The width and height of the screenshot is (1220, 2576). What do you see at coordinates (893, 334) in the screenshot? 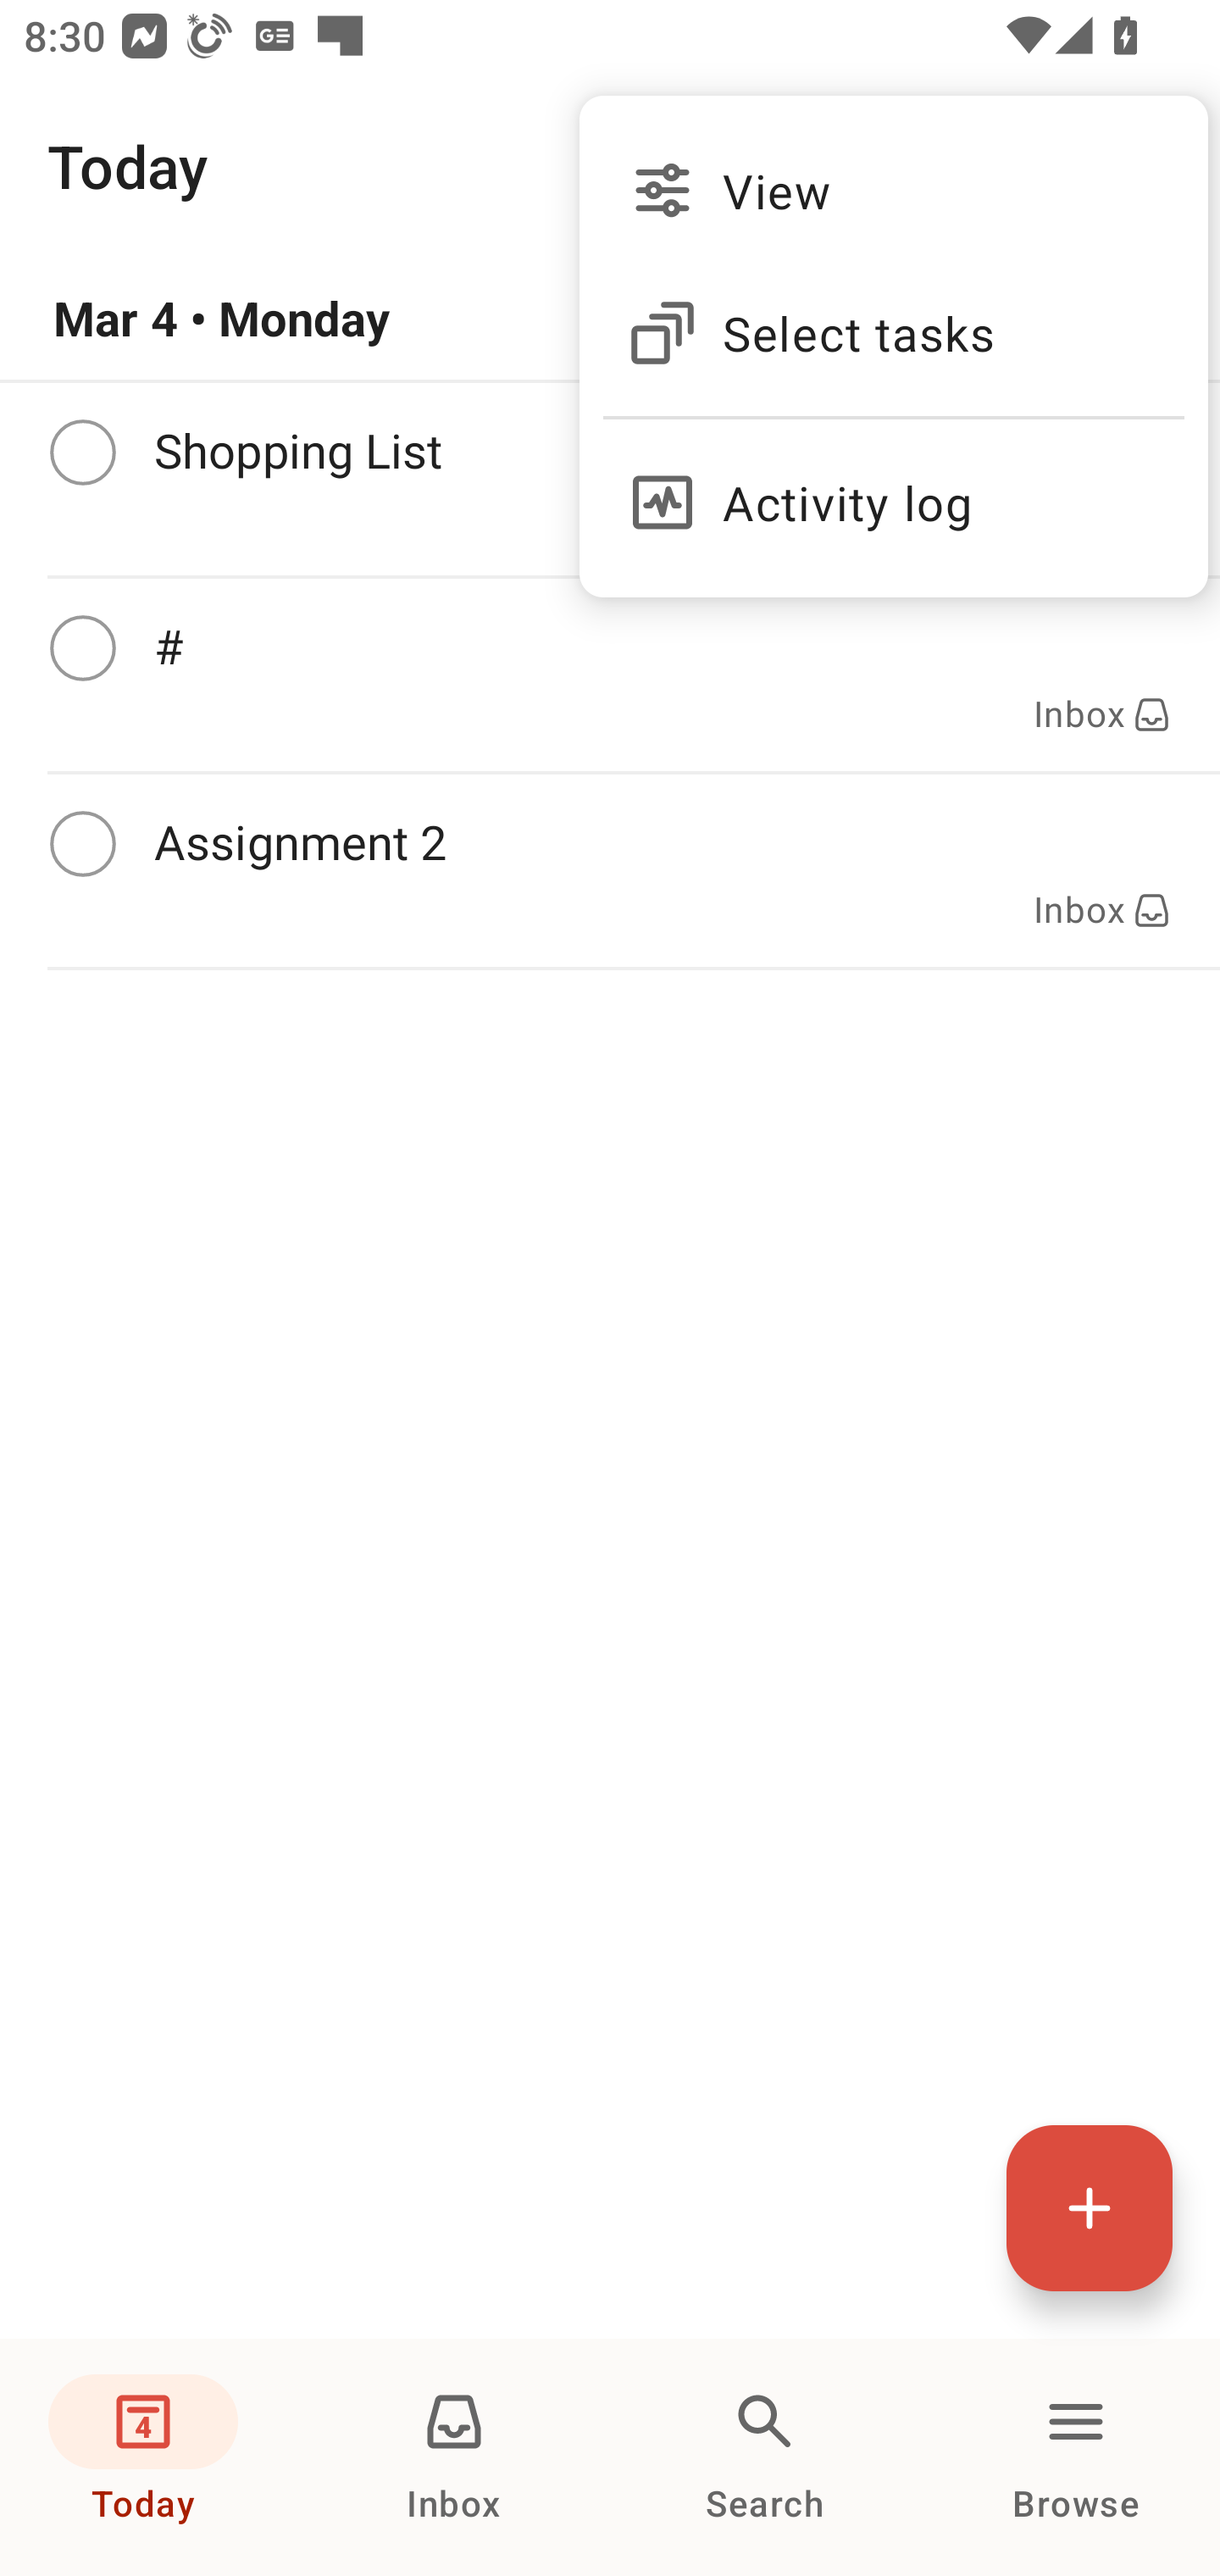
I see `Select tasks` at bounding box center [893, 334].